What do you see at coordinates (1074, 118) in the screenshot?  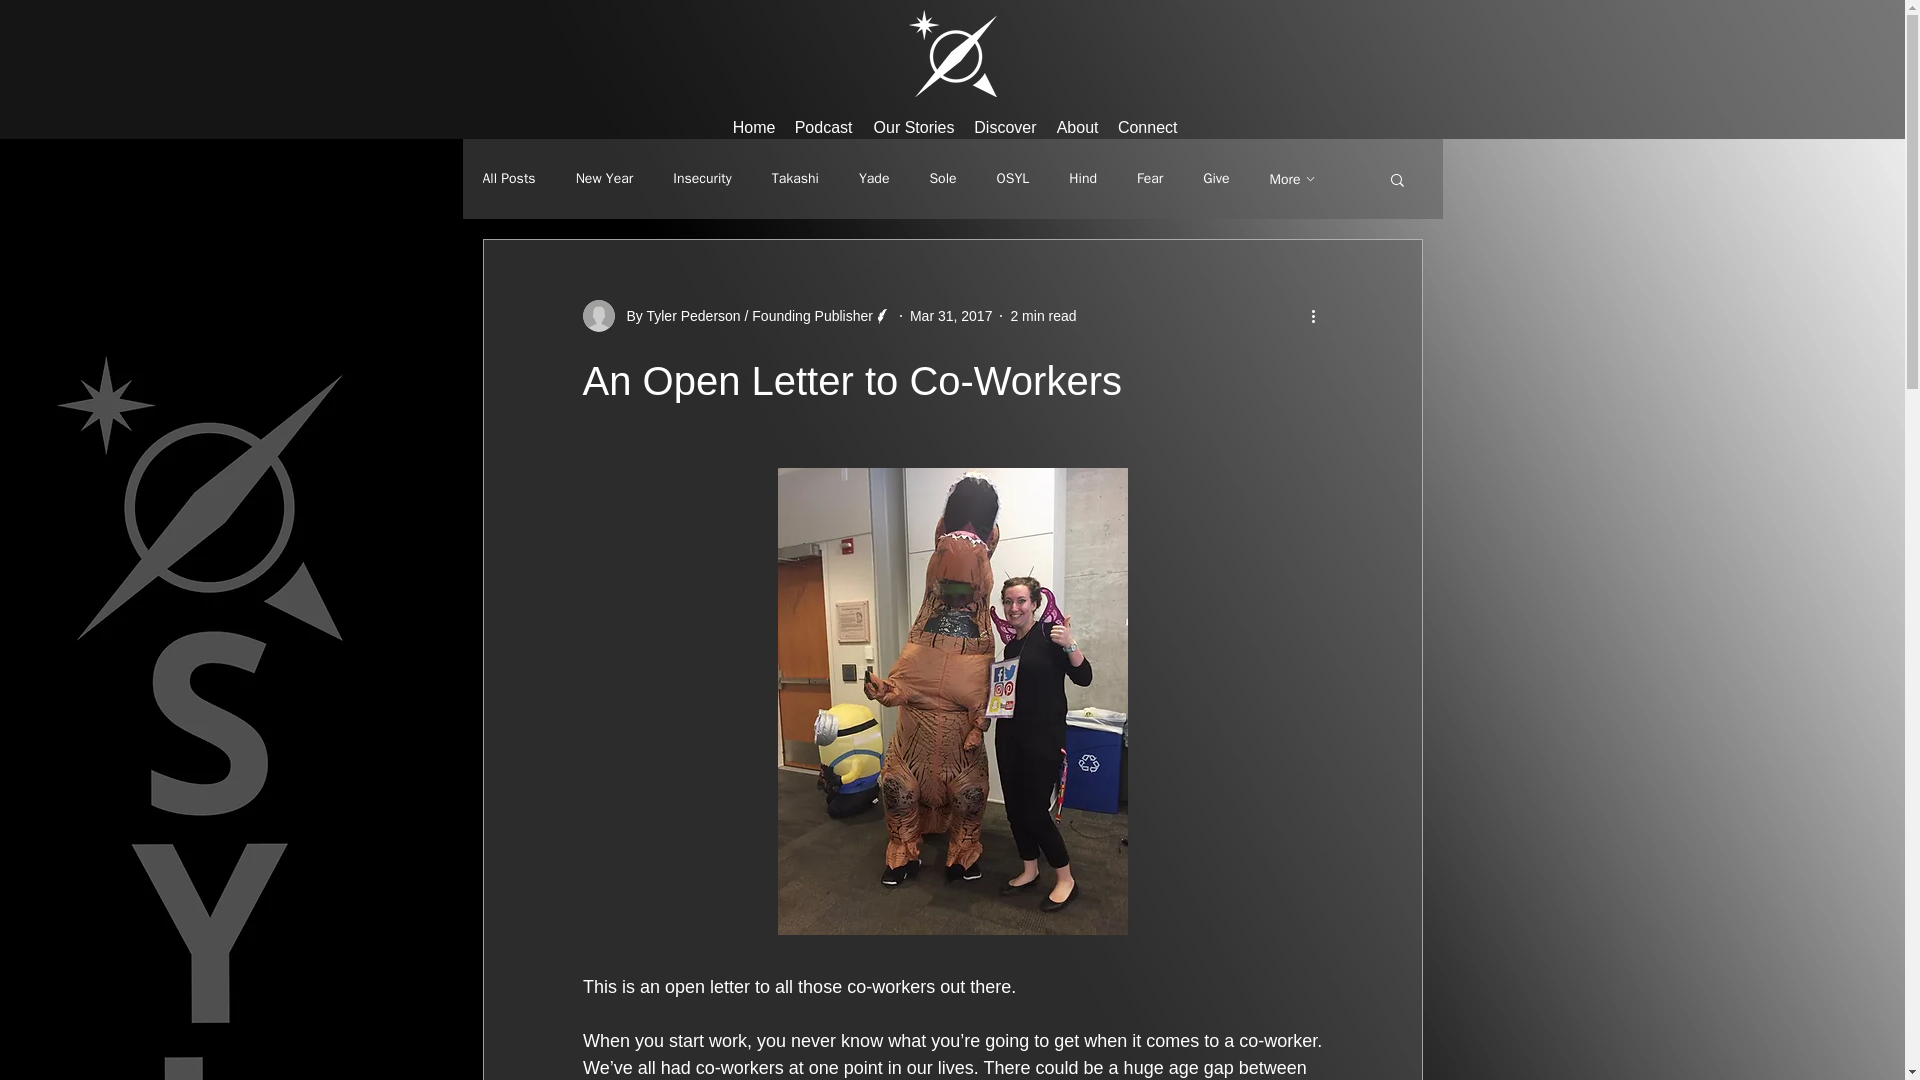 I see `About` at bounding box center [1074, 118].